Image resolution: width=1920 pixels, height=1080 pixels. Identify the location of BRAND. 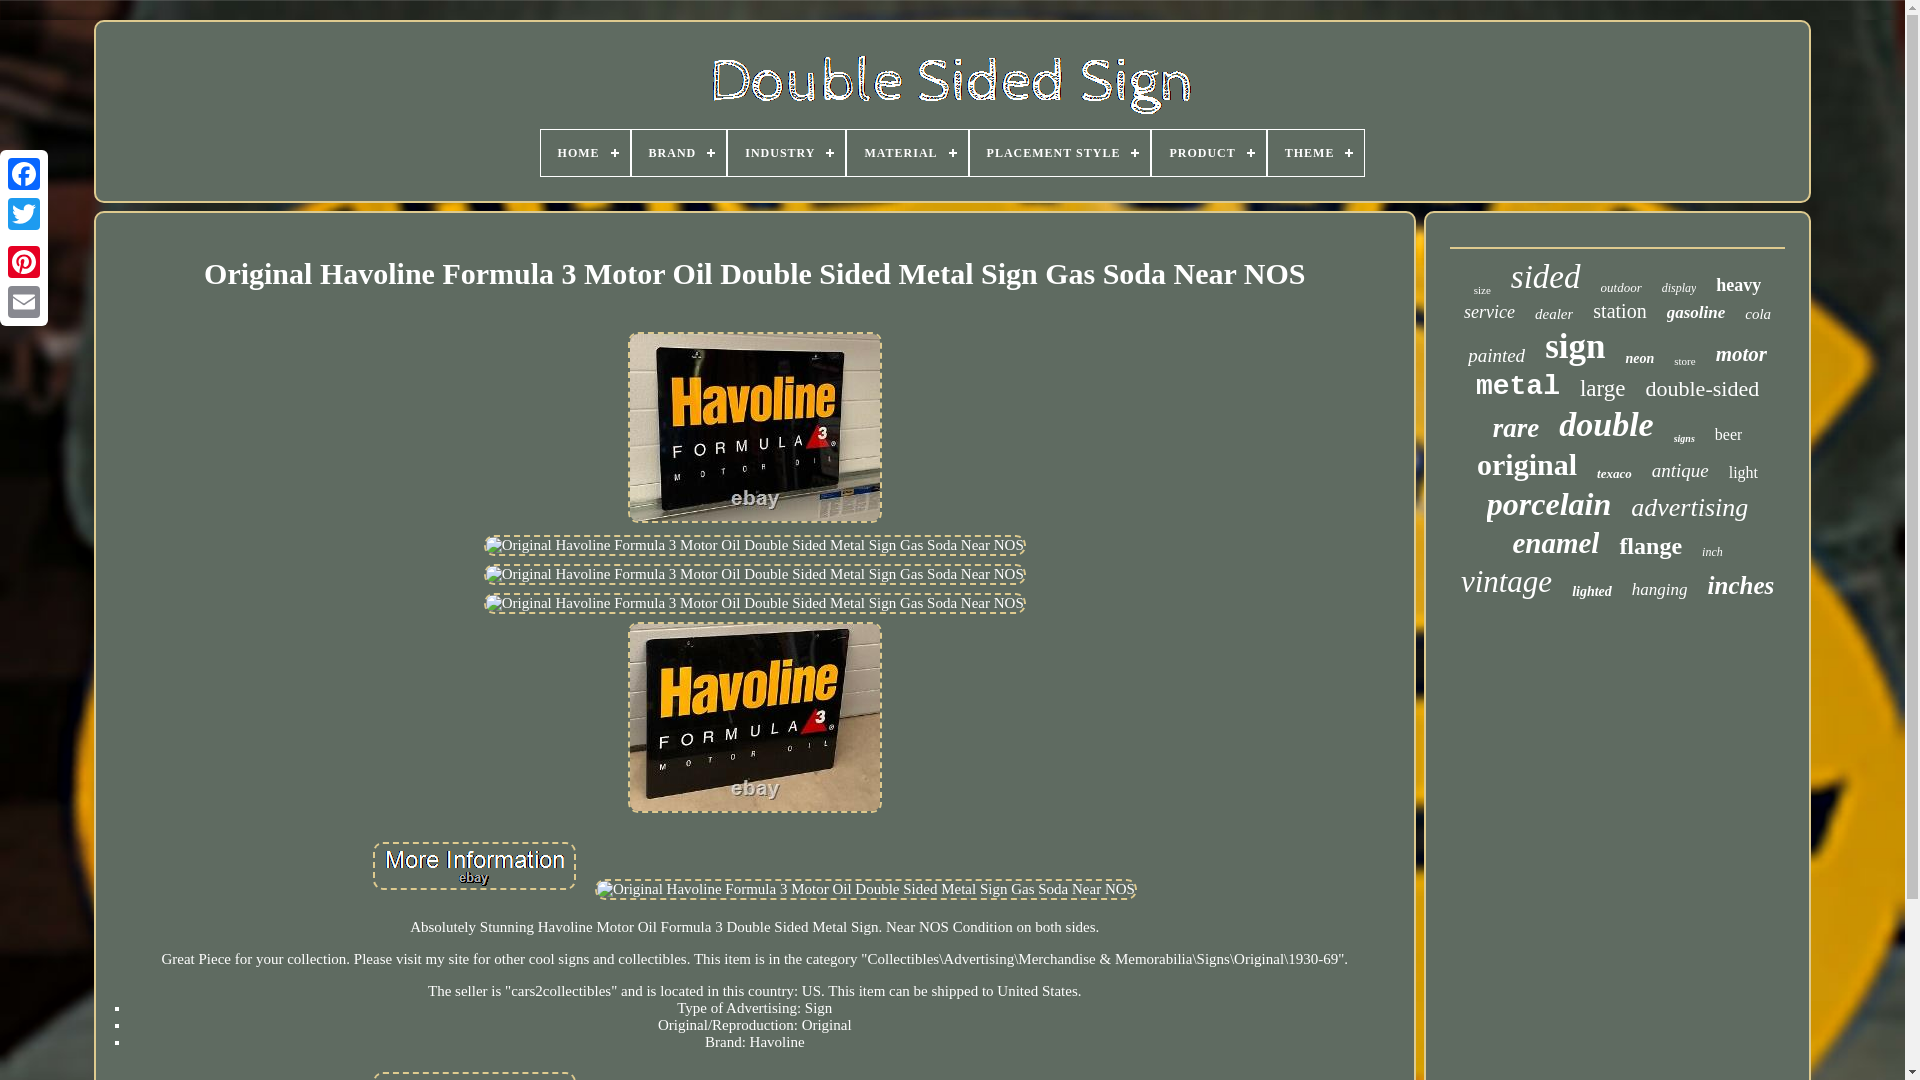
(679, 152).